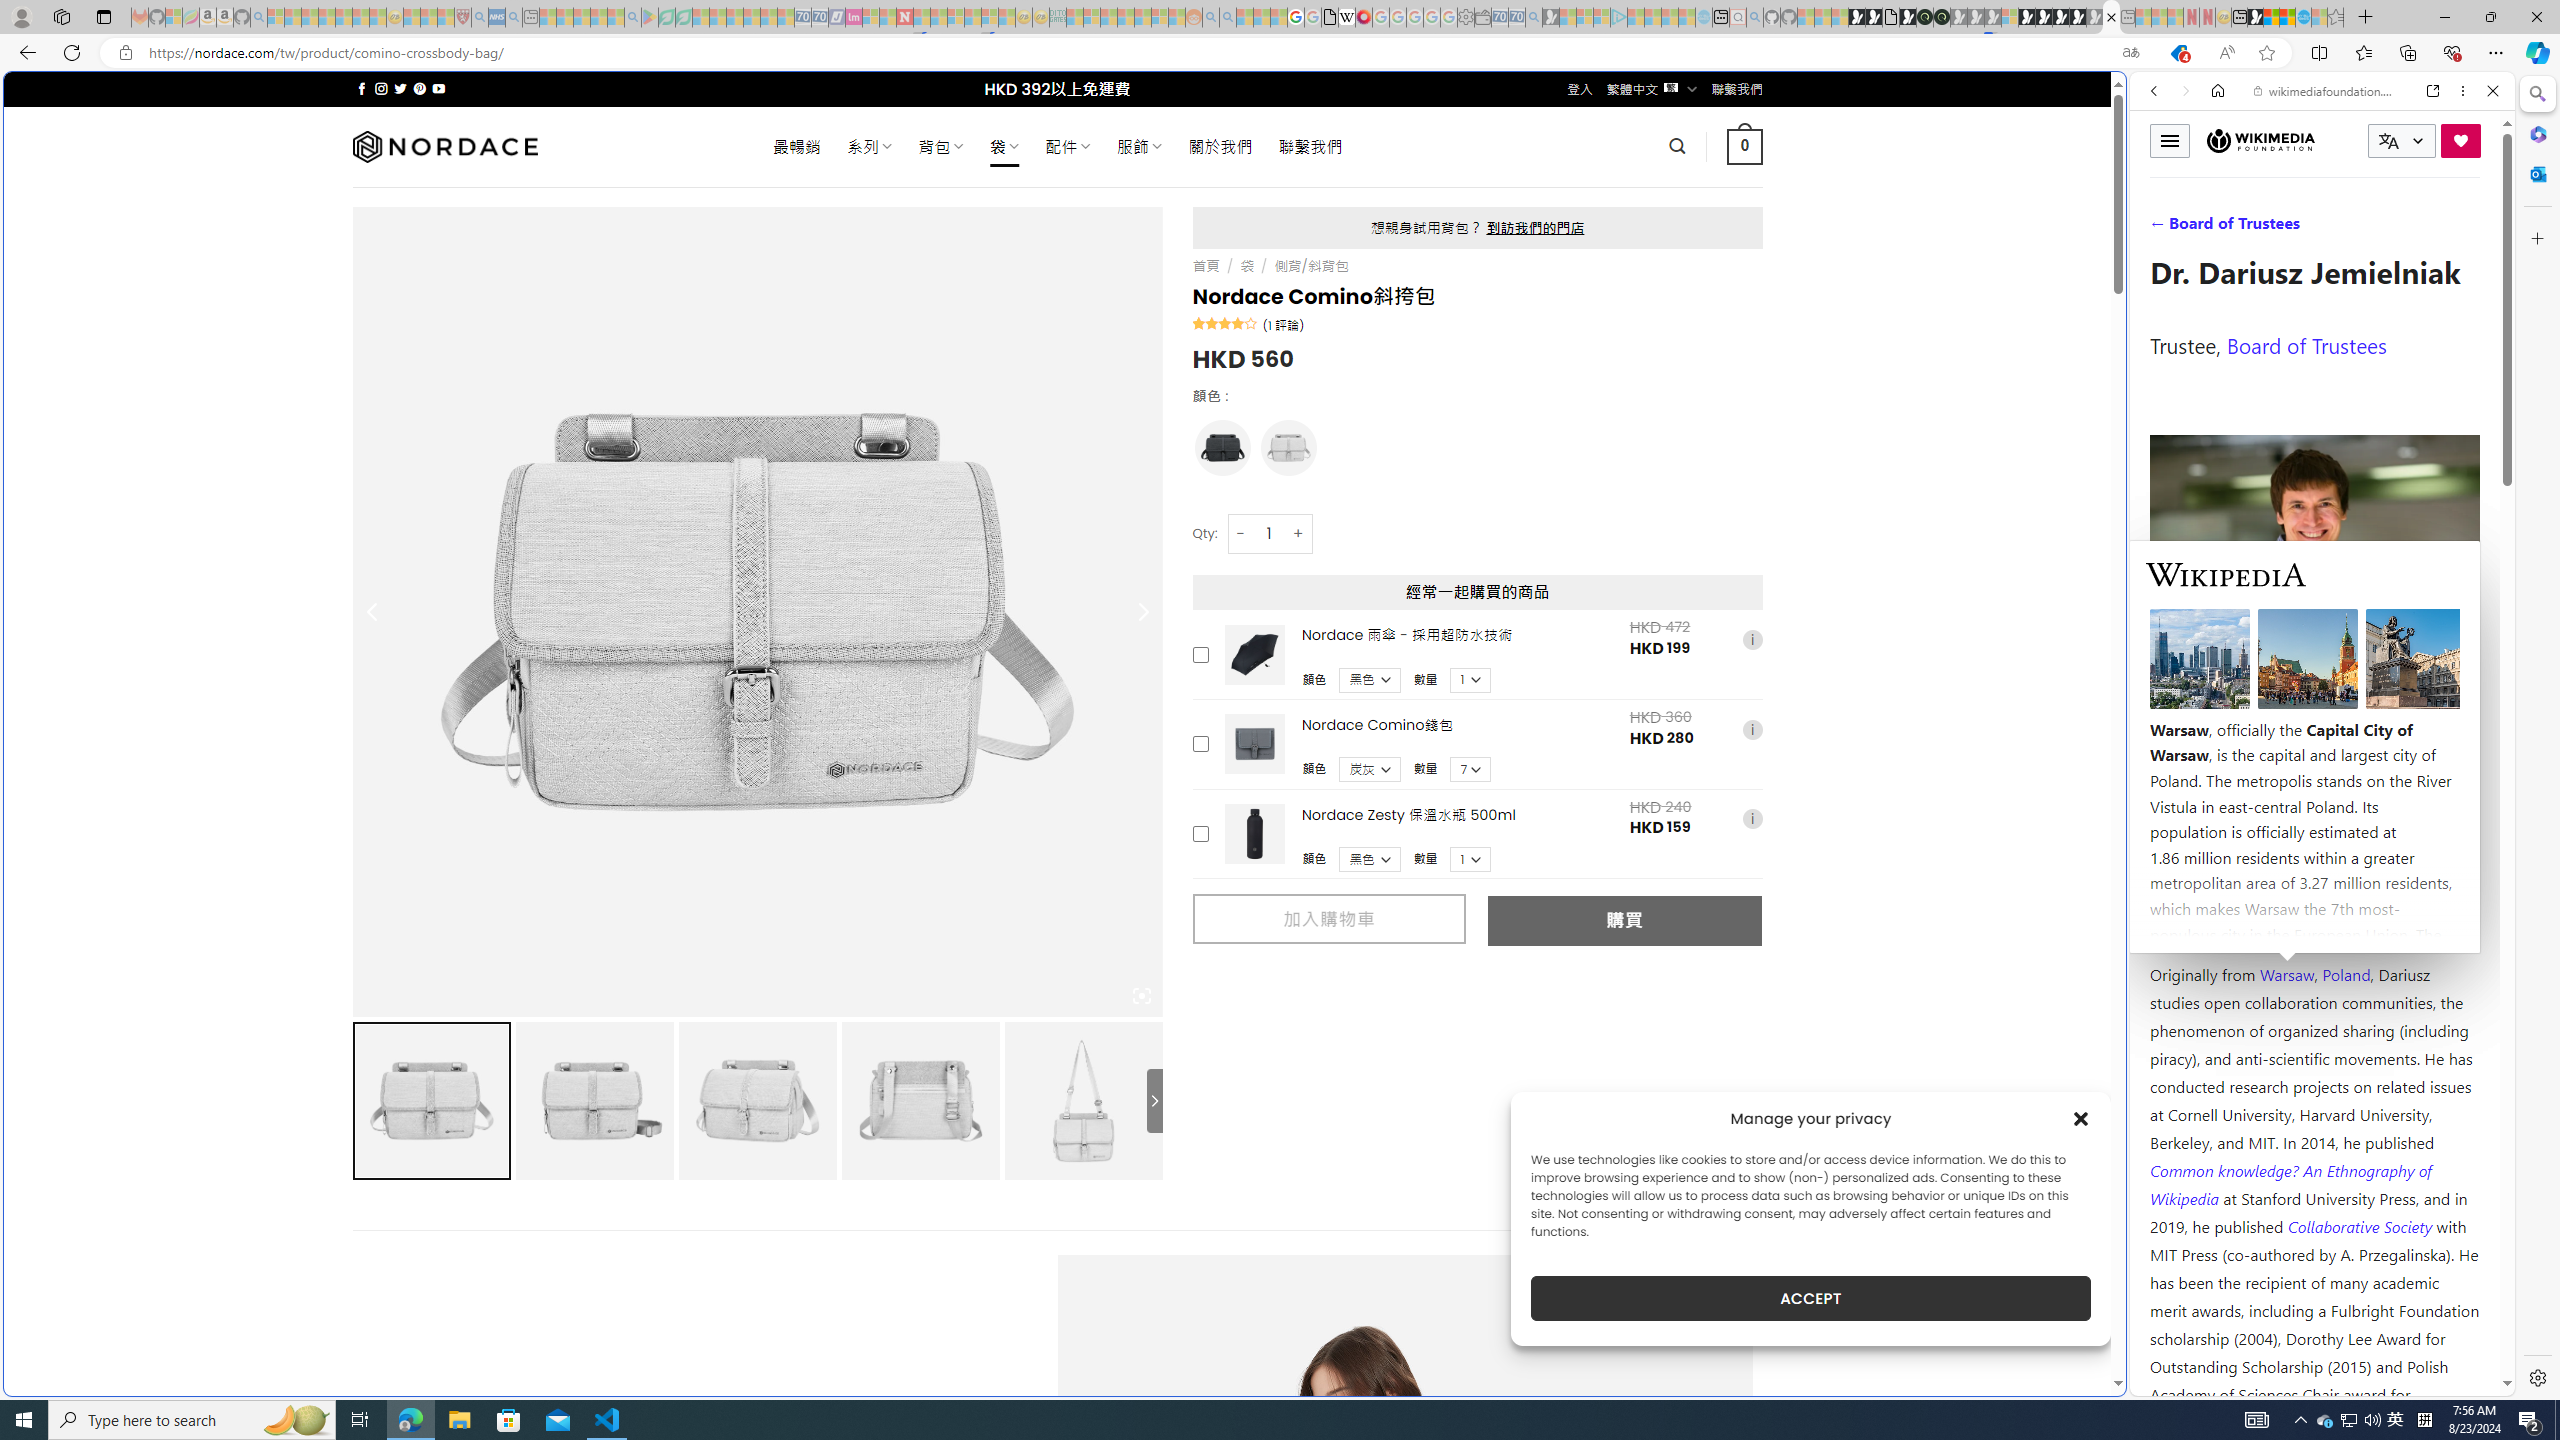  What do you see at coordinates (1200, 834) in the screenshot?
I see `Add this product to cart` at bounding box center [1200, 834].